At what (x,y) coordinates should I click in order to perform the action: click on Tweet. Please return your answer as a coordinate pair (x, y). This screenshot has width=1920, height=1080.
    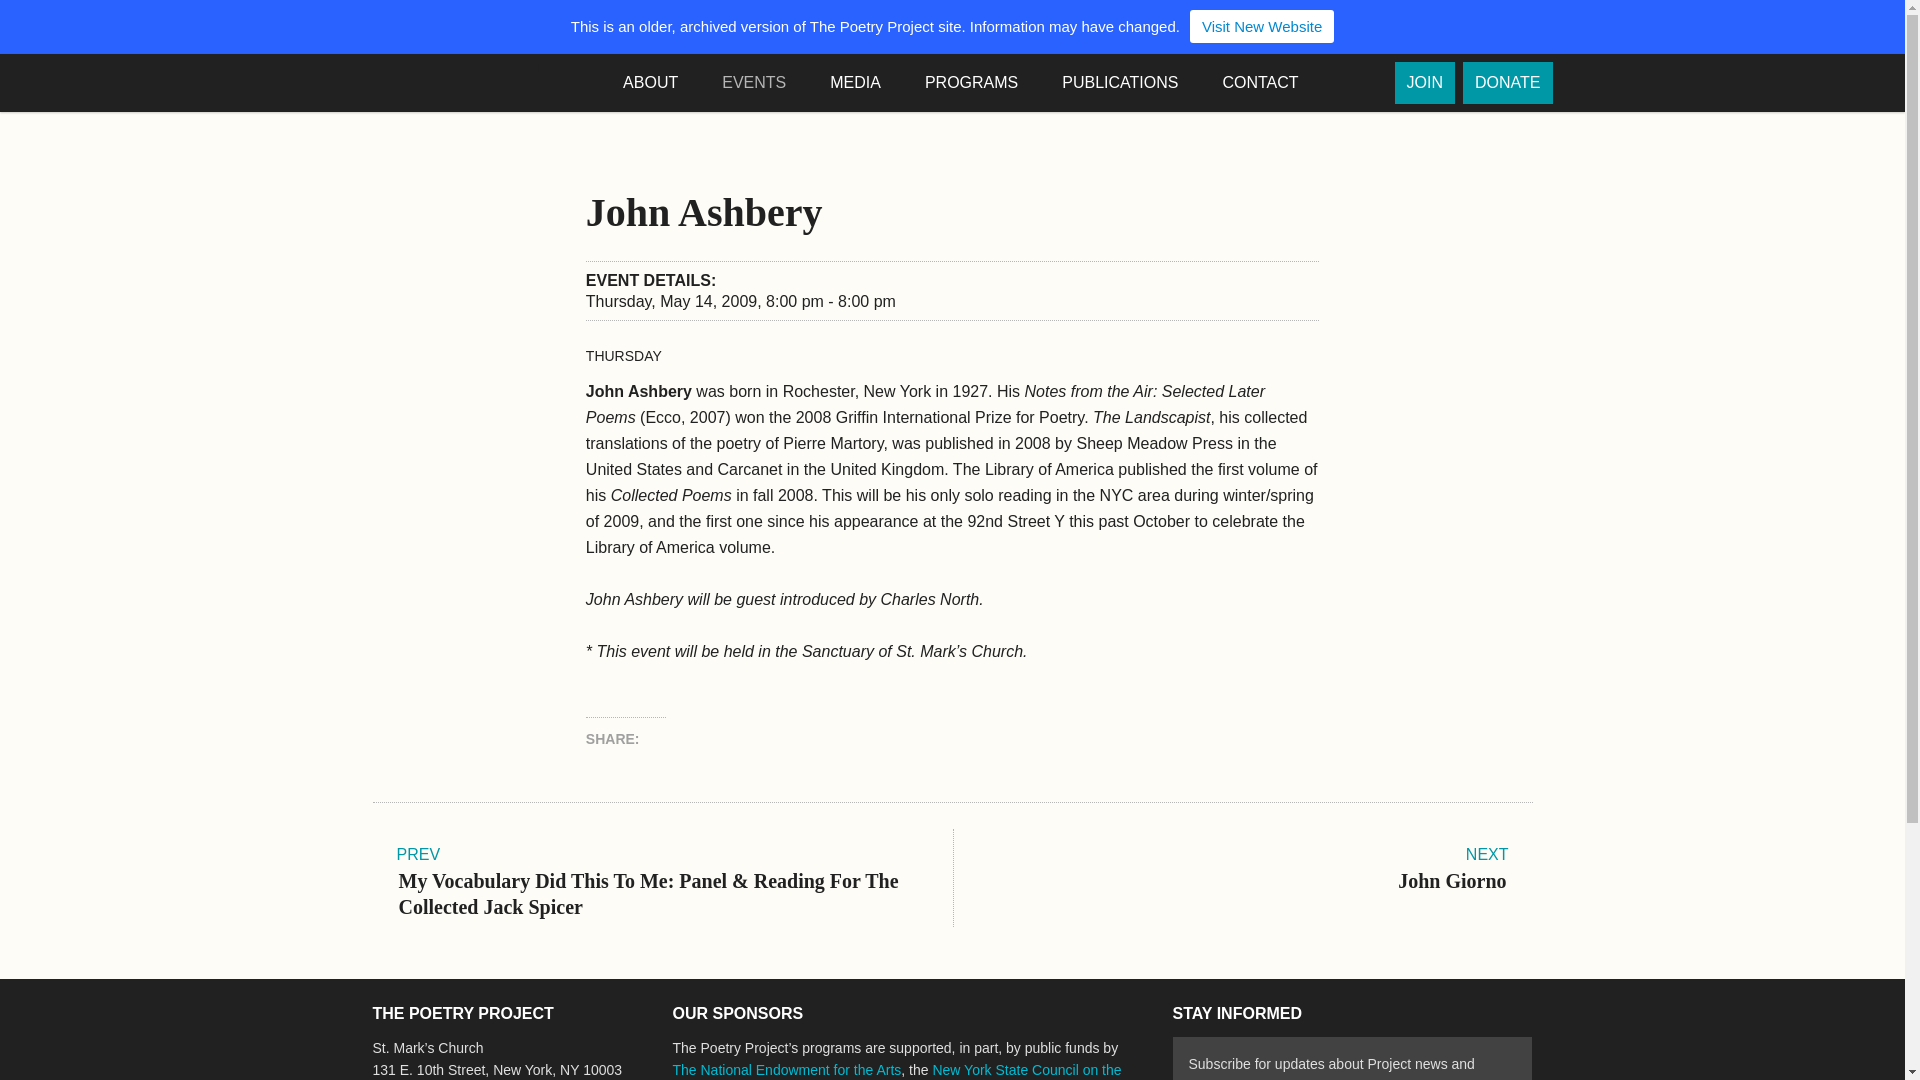
    Looking at the image, I should click on (780, 739).